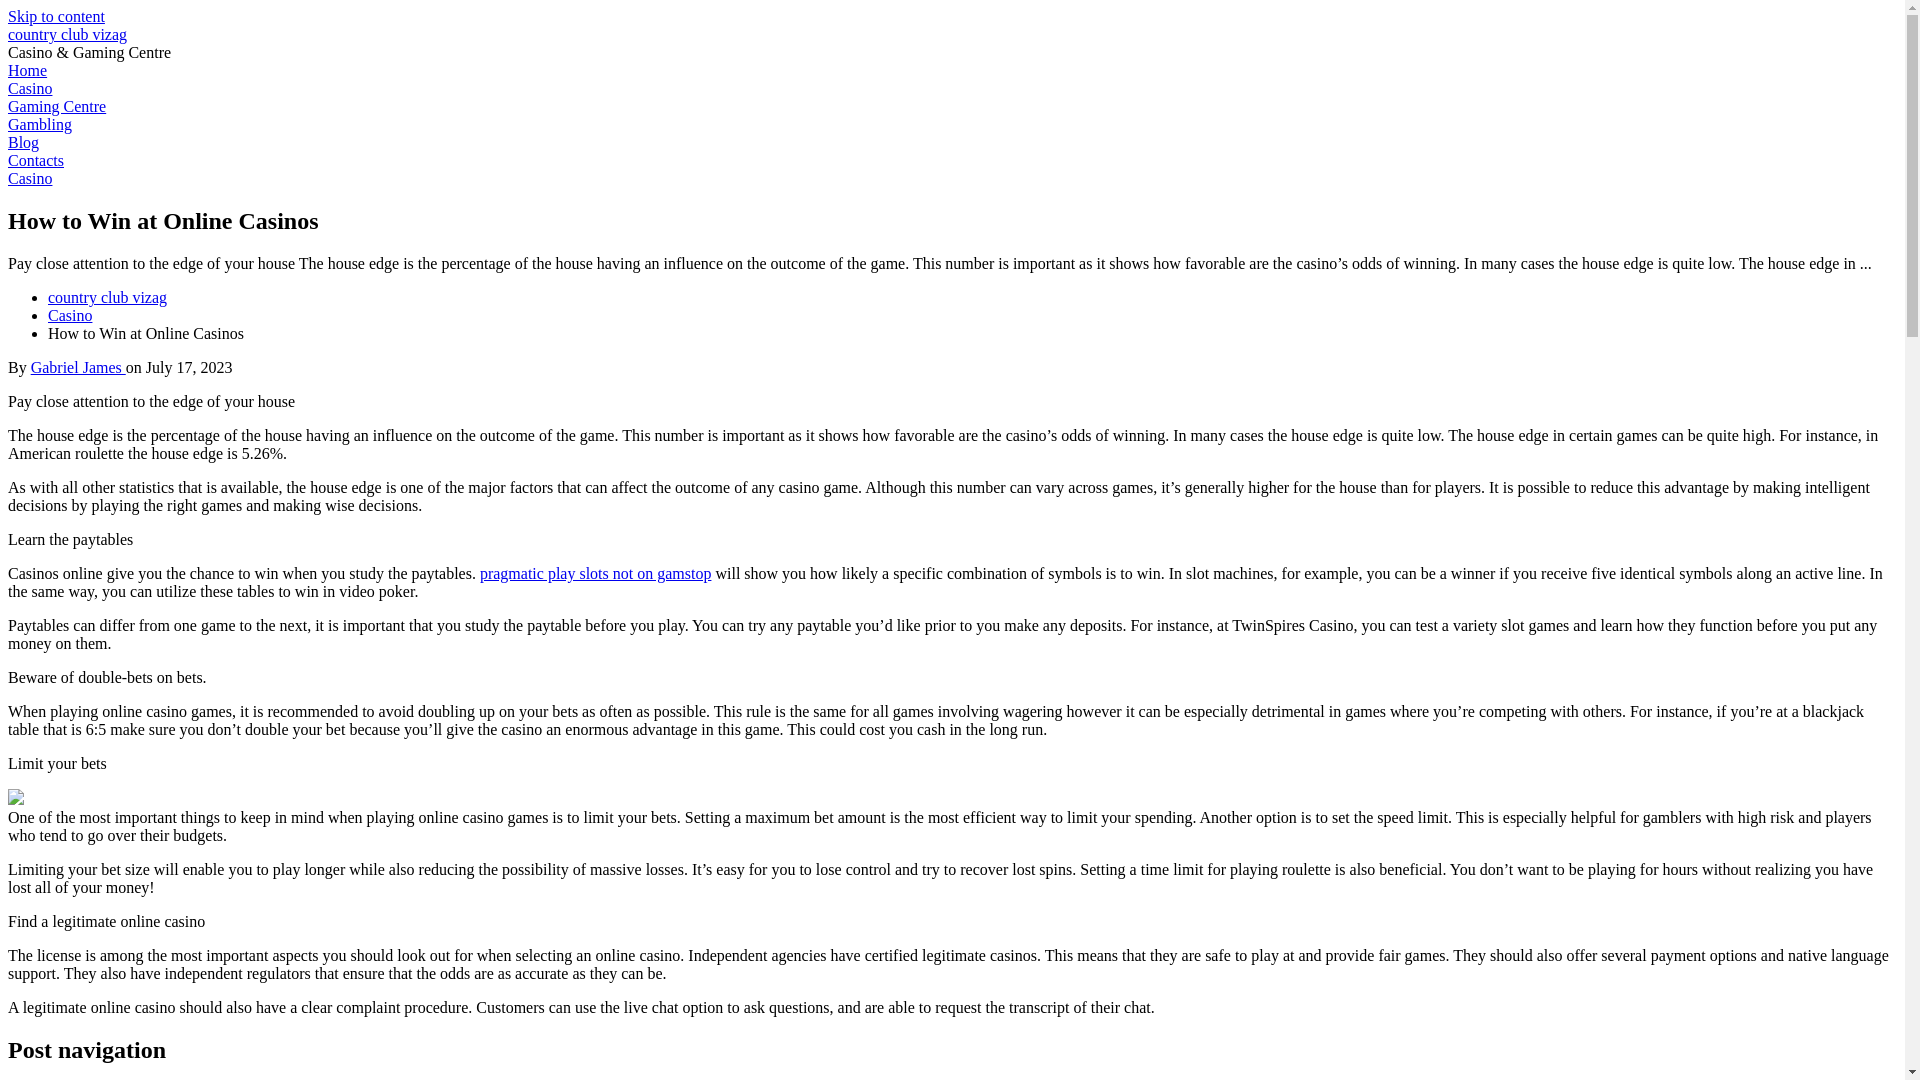 The height and width of the screenshot is (1080, 1920). Describe the element at coordinates (146, 334) in the screenshot. I see `How to Win at Online Casinos` at that location.